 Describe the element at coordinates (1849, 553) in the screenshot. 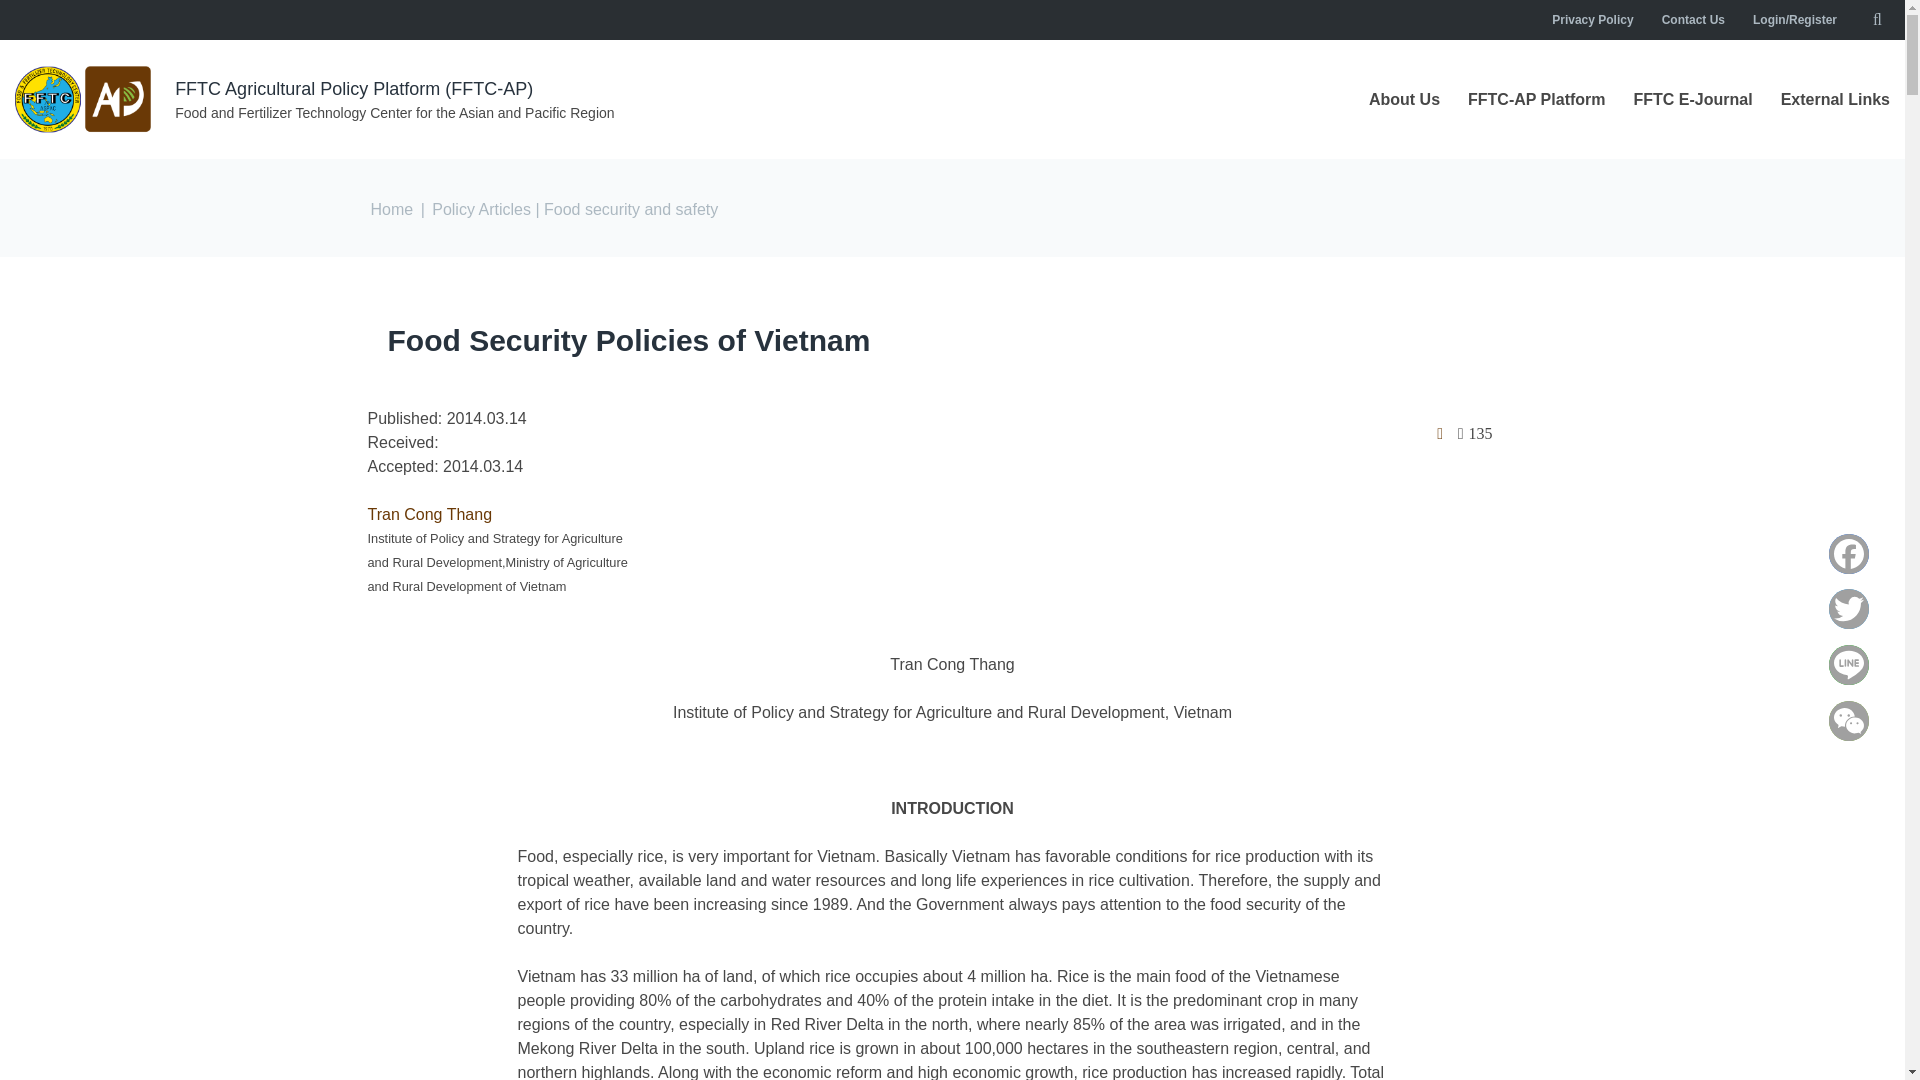

I see `Facebook` at that location.